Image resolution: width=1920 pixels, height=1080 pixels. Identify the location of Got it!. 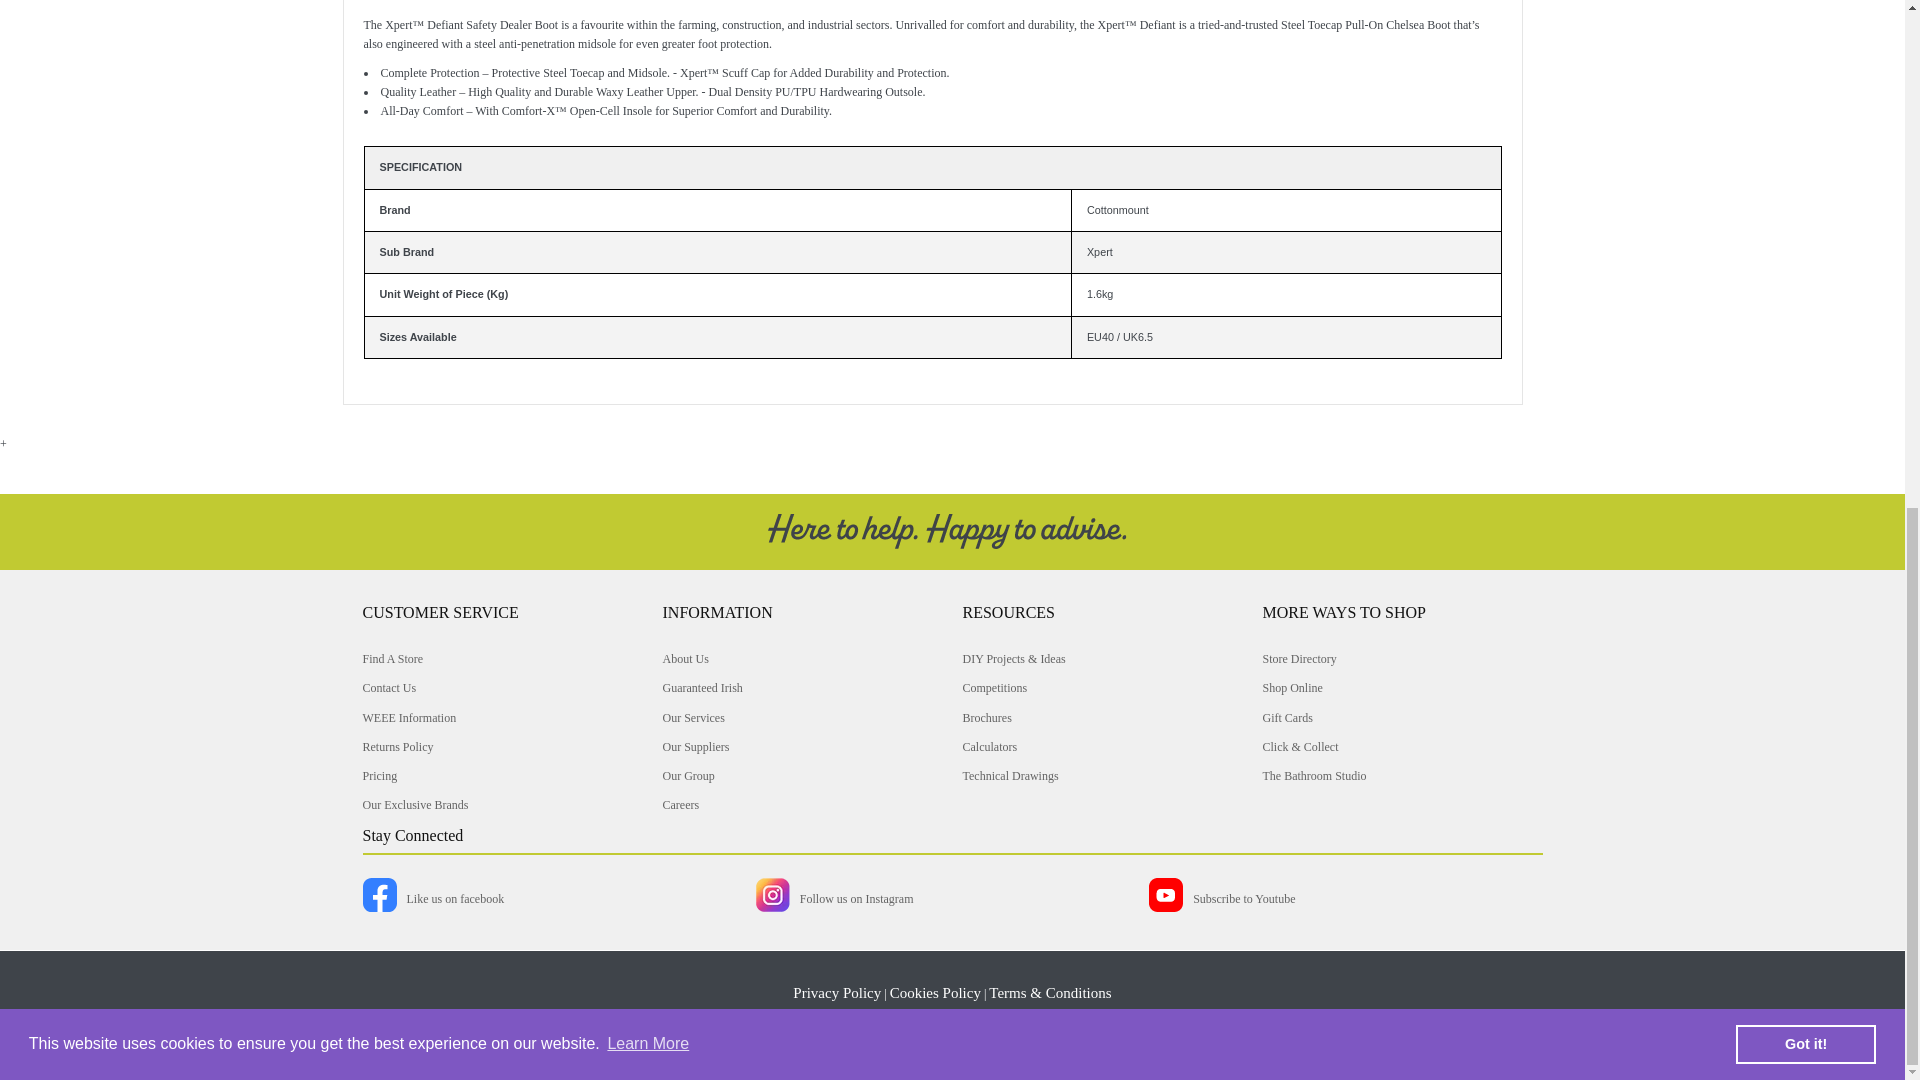
(1805, 86).